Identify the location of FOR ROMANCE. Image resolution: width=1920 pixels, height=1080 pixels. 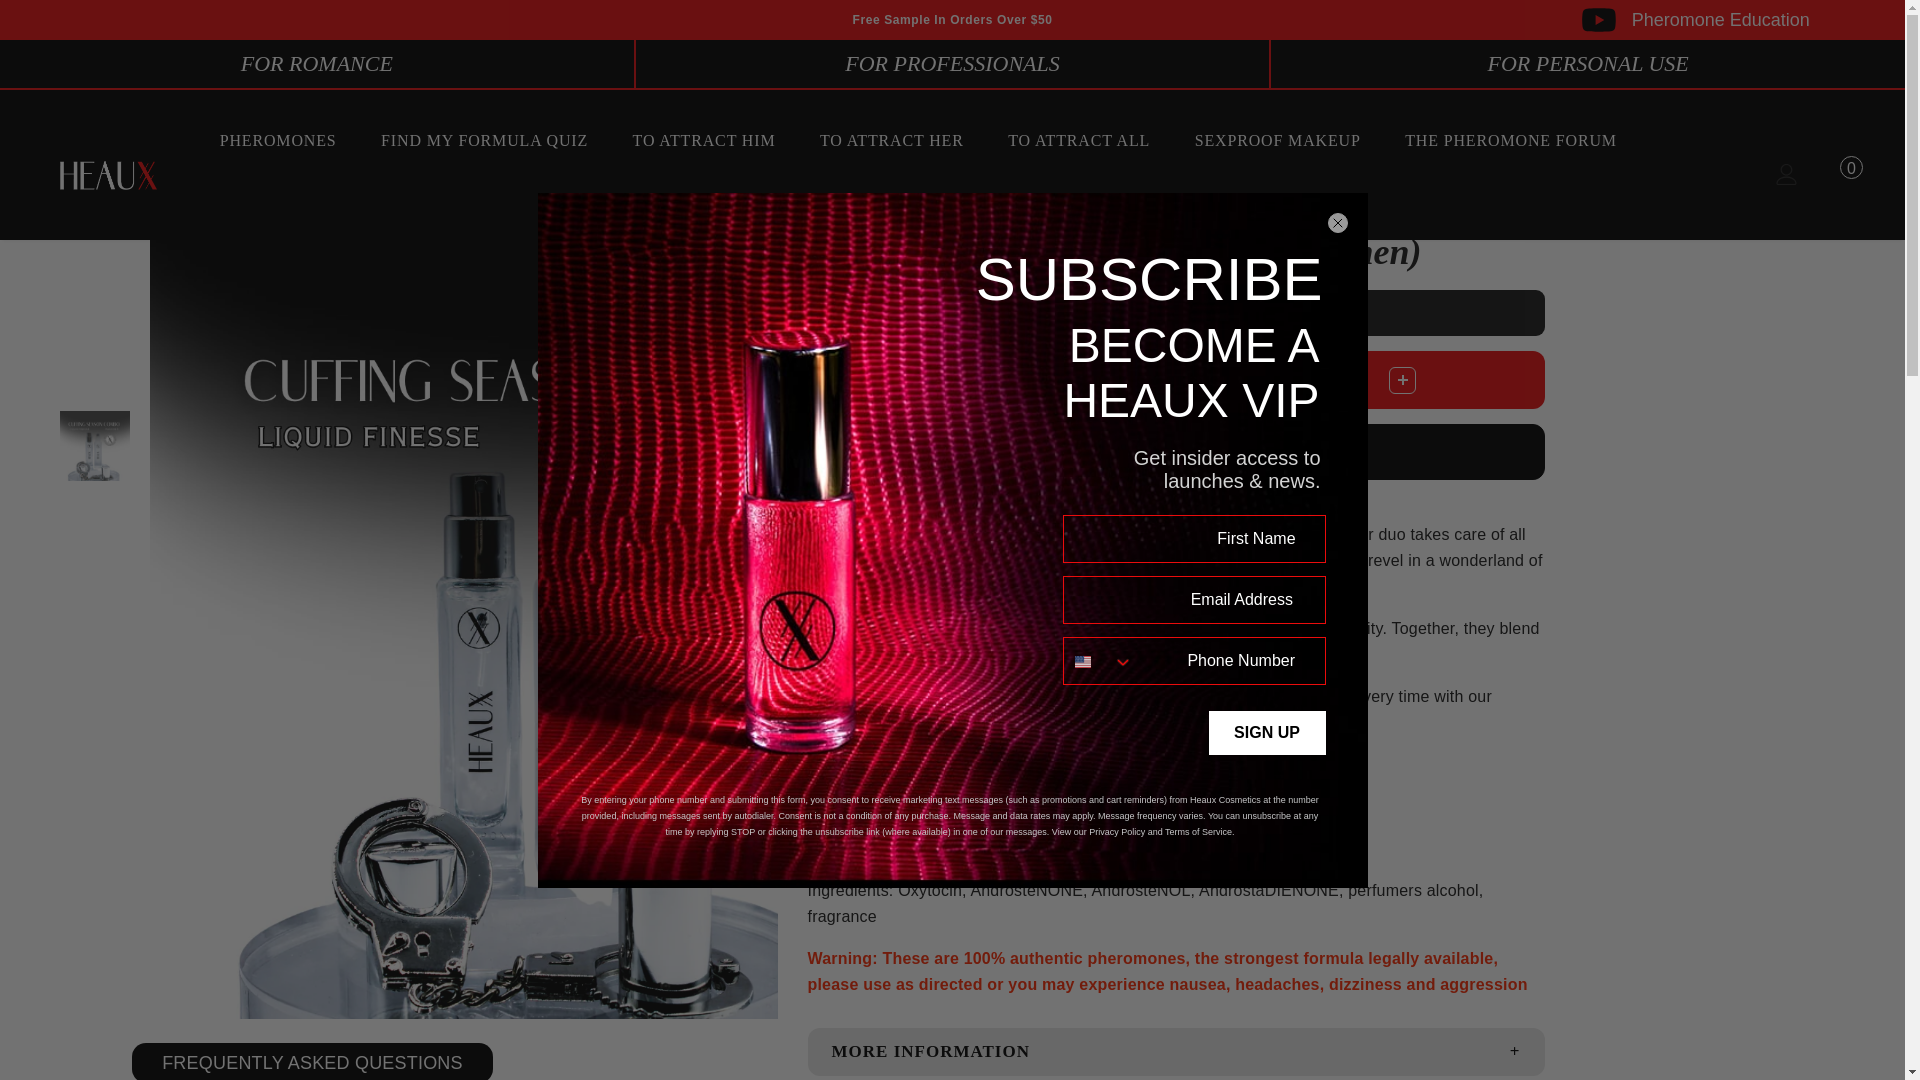
(318, 63).